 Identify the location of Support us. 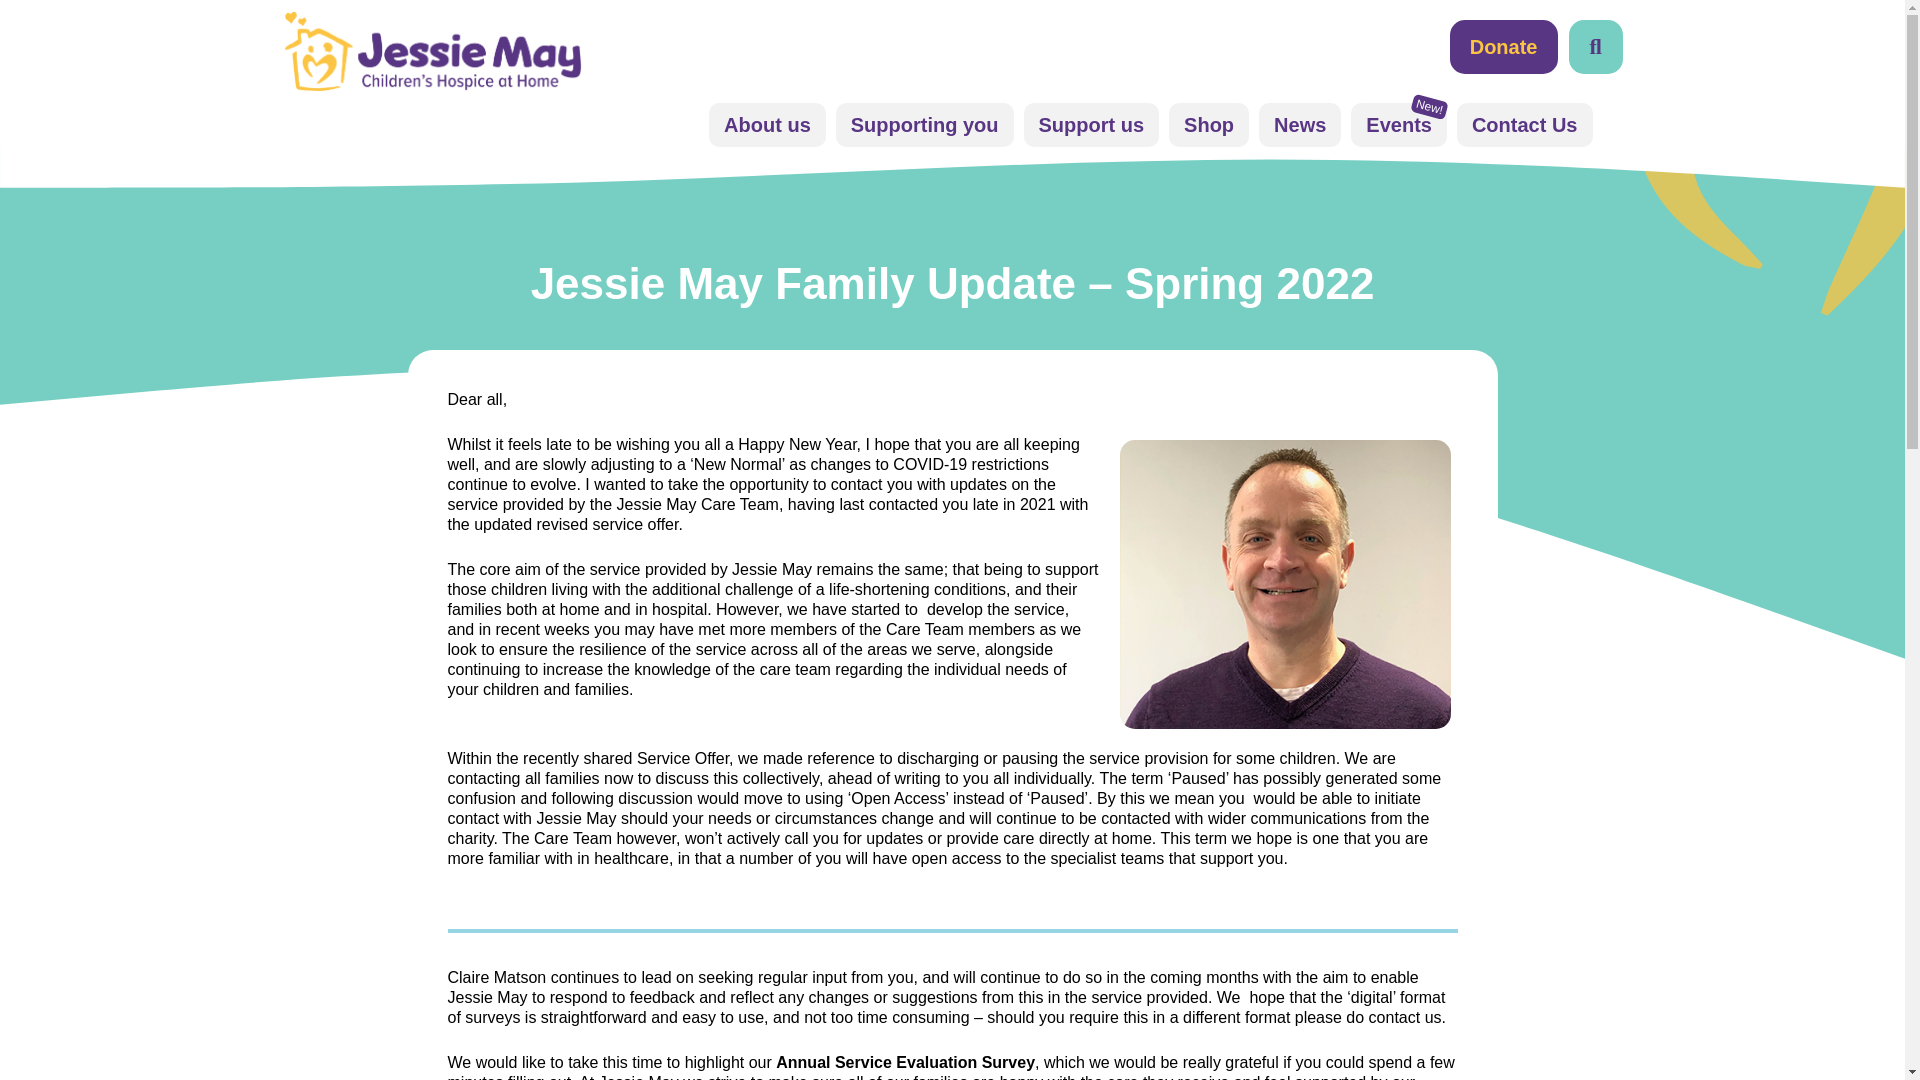
(1091, 124).